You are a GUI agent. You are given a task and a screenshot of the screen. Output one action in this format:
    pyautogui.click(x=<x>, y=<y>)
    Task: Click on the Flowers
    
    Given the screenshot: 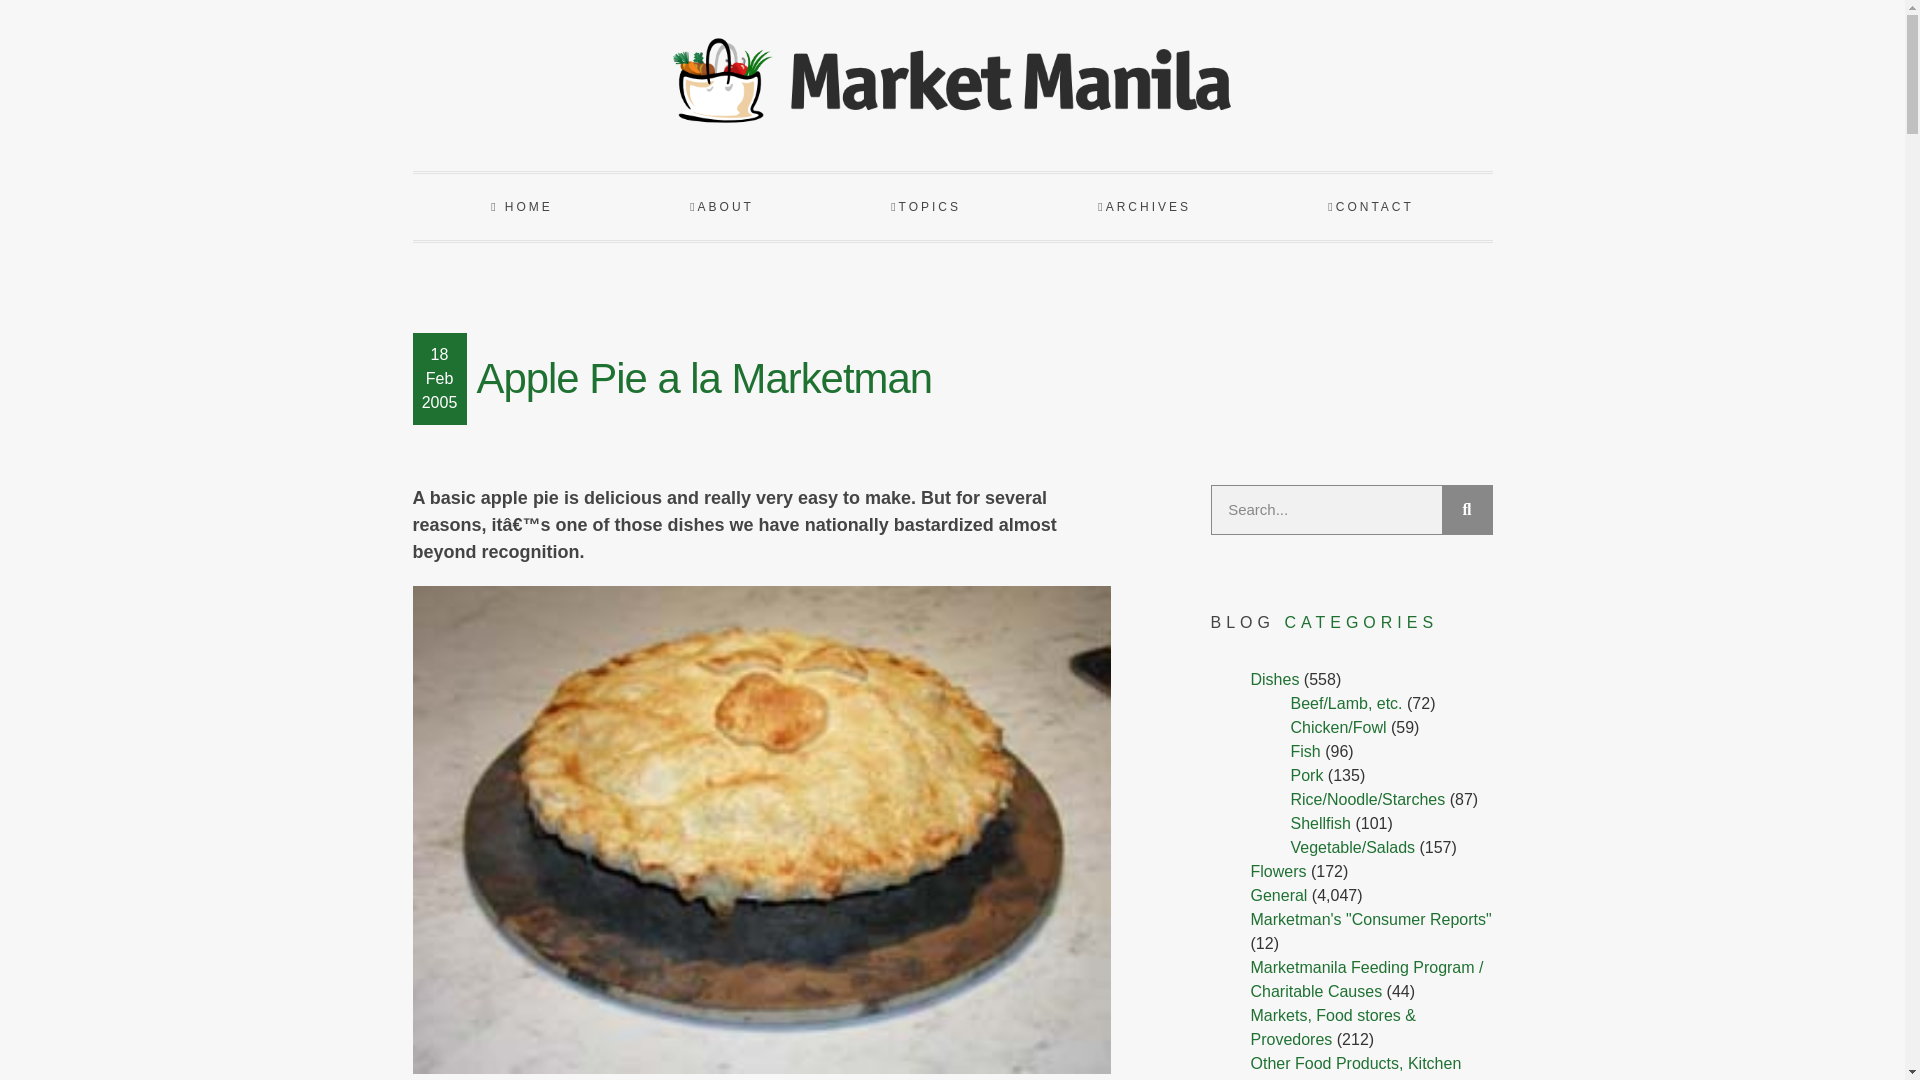 What is the action you would take?
    pyautogui.click(x=1277, y=871)
    